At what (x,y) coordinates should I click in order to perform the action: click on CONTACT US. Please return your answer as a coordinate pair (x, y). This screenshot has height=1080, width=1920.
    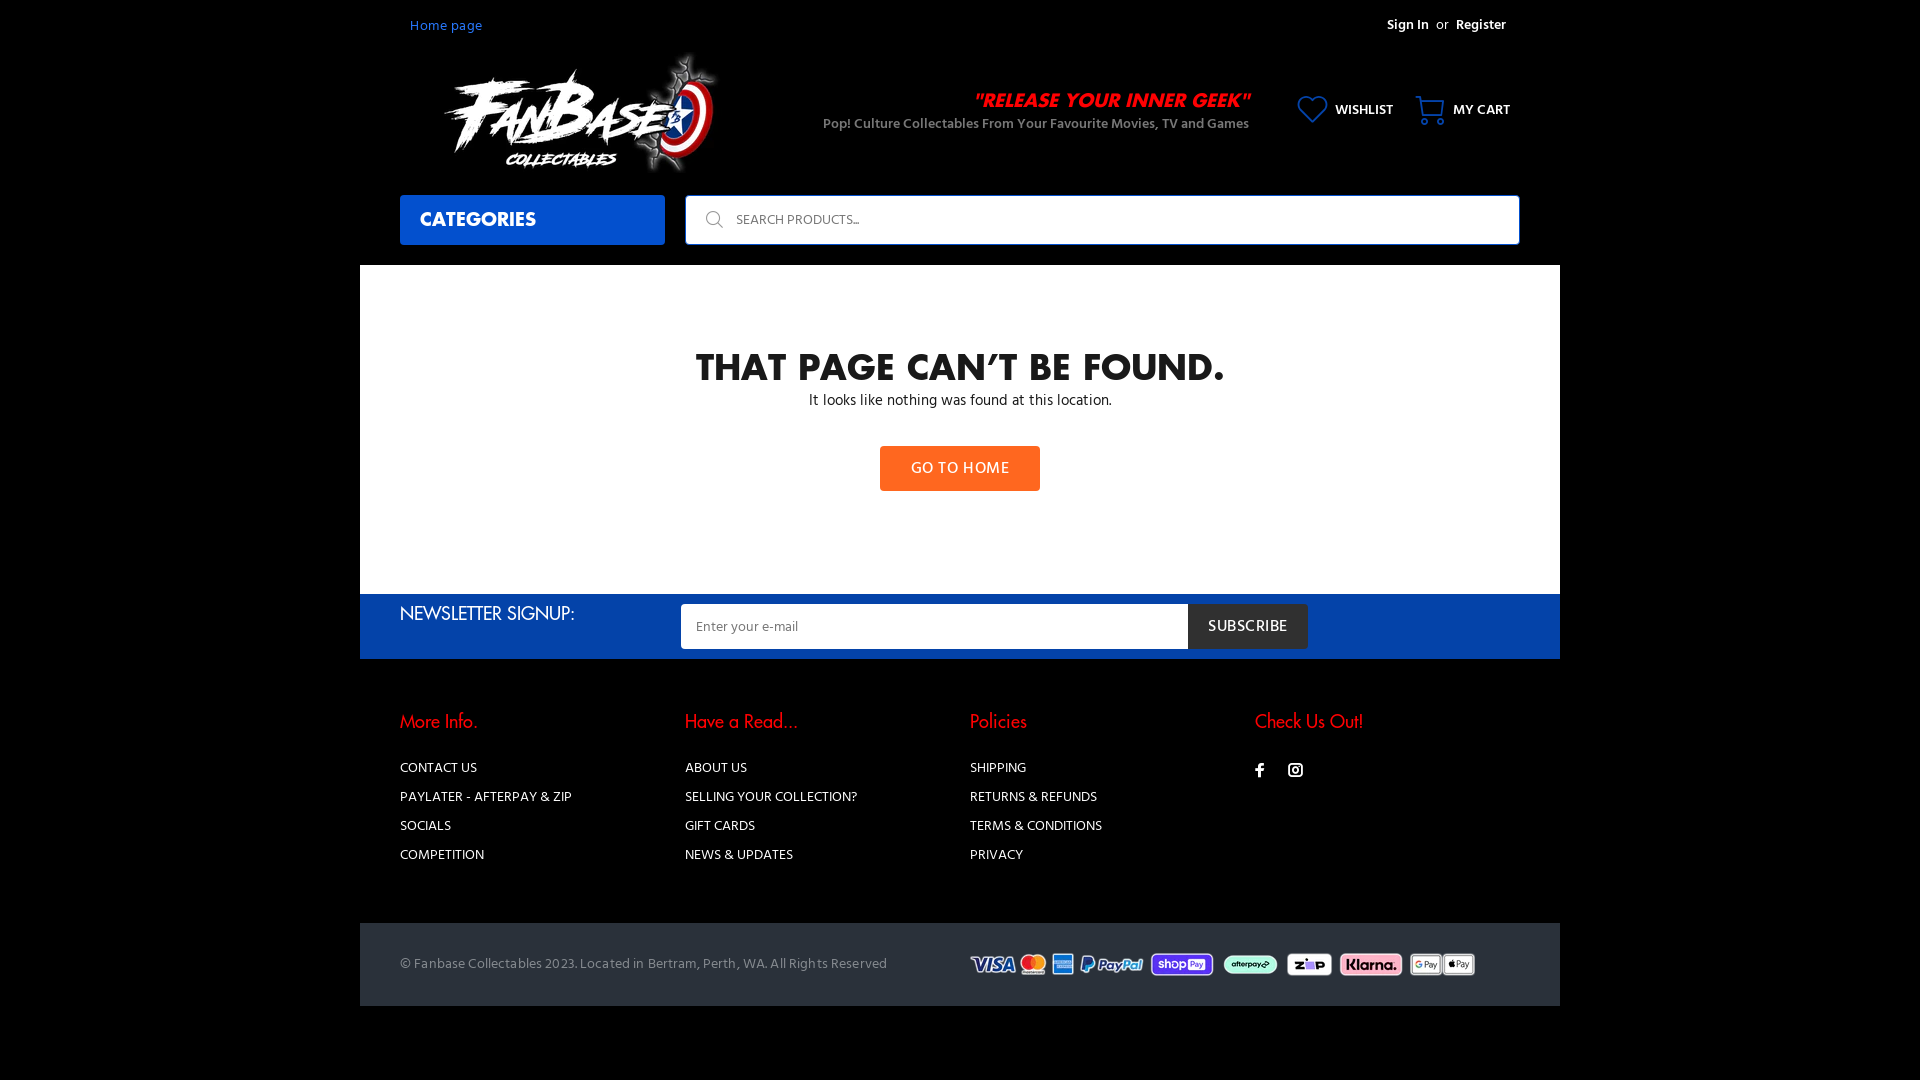
    Looking at the image, I should click on (438, 768).